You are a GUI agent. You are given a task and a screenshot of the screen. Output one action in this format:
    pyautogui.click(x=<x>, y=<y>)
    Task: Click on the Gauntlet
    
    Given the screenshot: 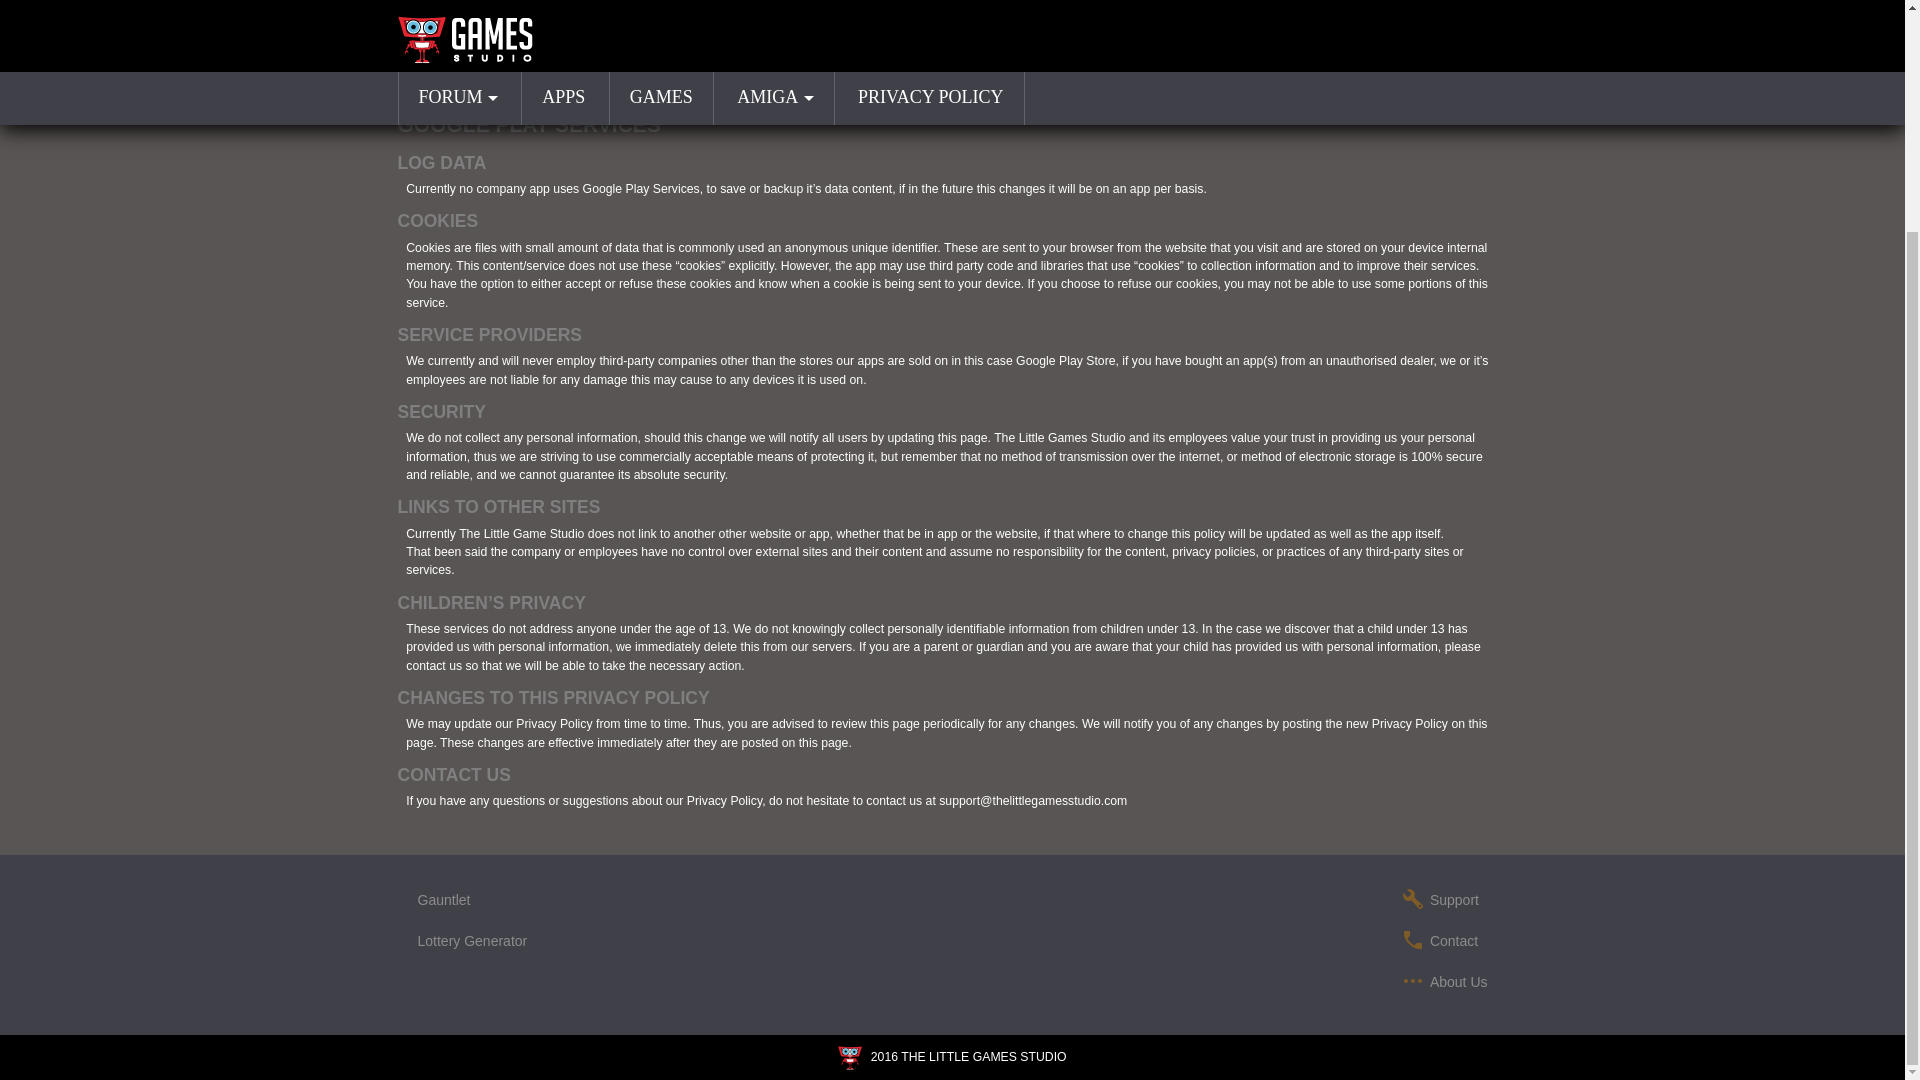 What is the action you would take?
    pyautogui.click(x=444, y=900)
    